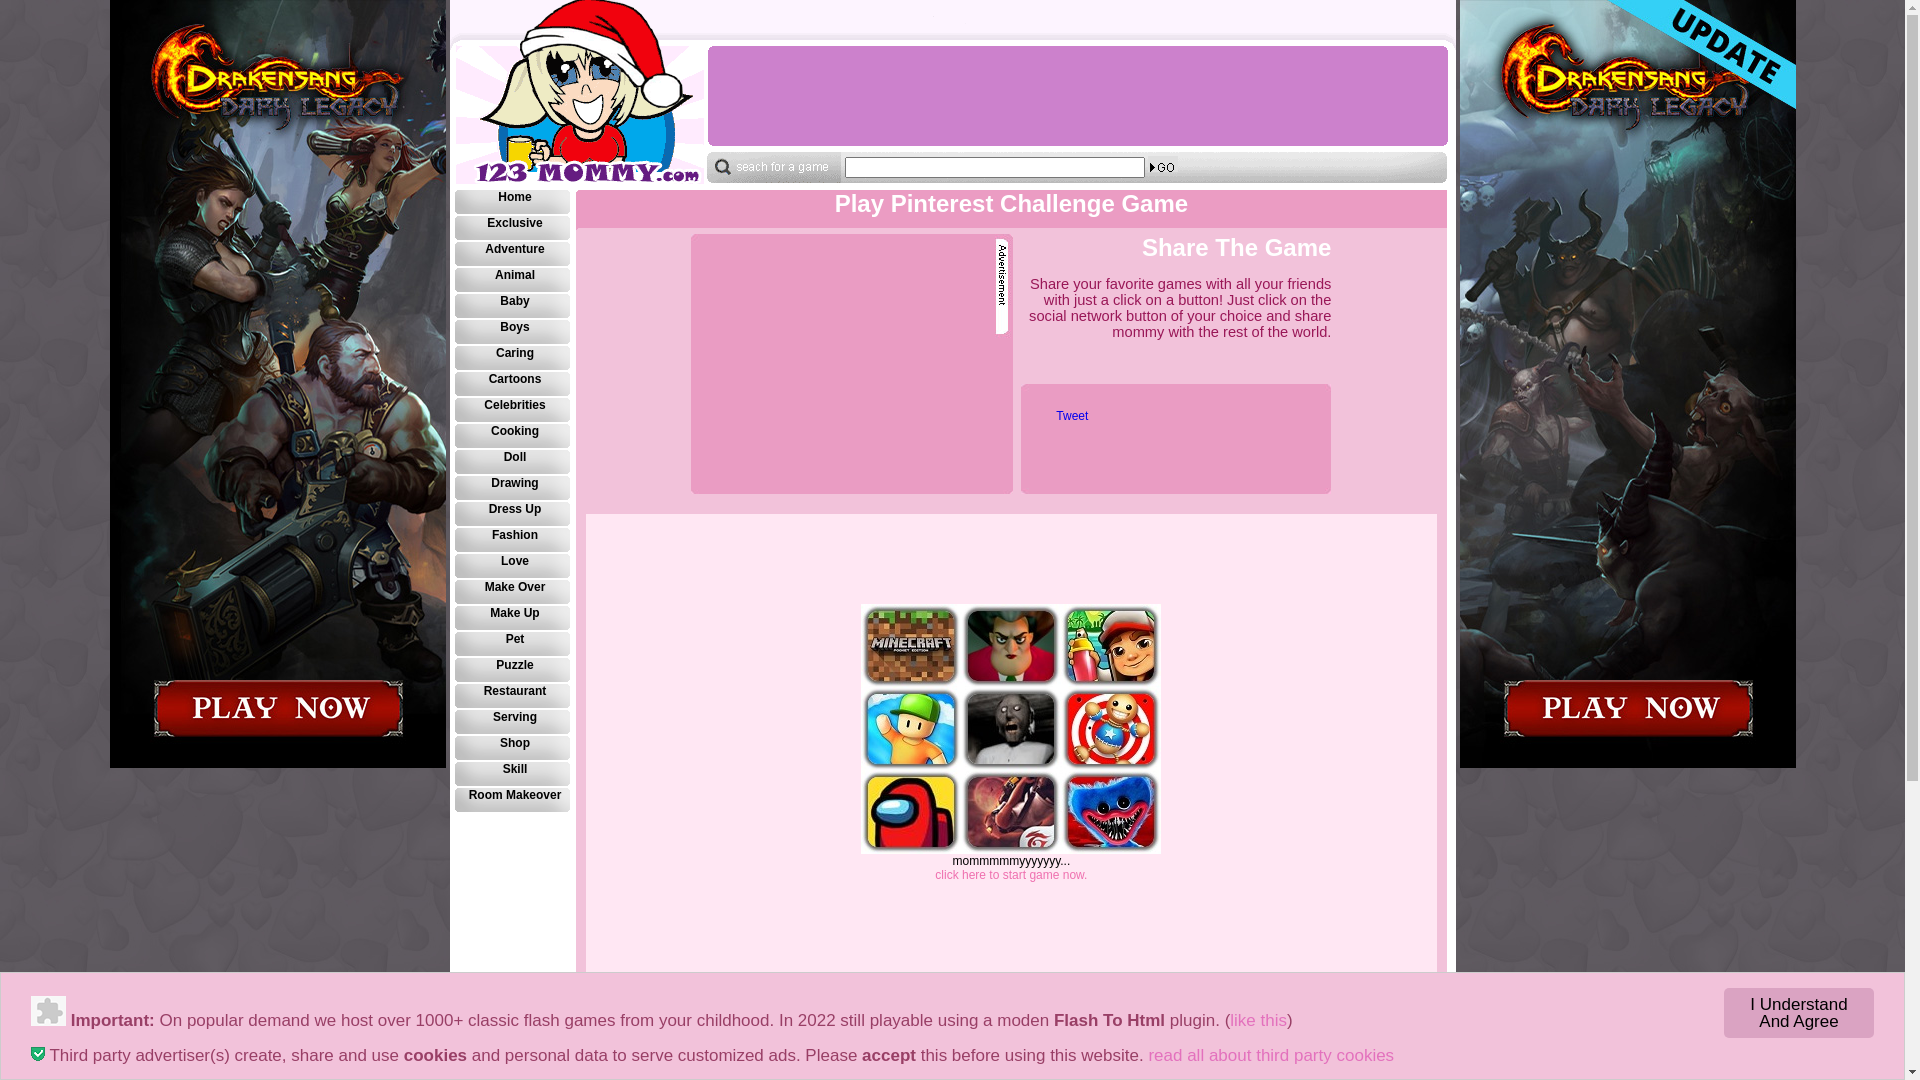 This screenshot has height=1080, width=1920. I want to click on Make Over, so click(513, 593).